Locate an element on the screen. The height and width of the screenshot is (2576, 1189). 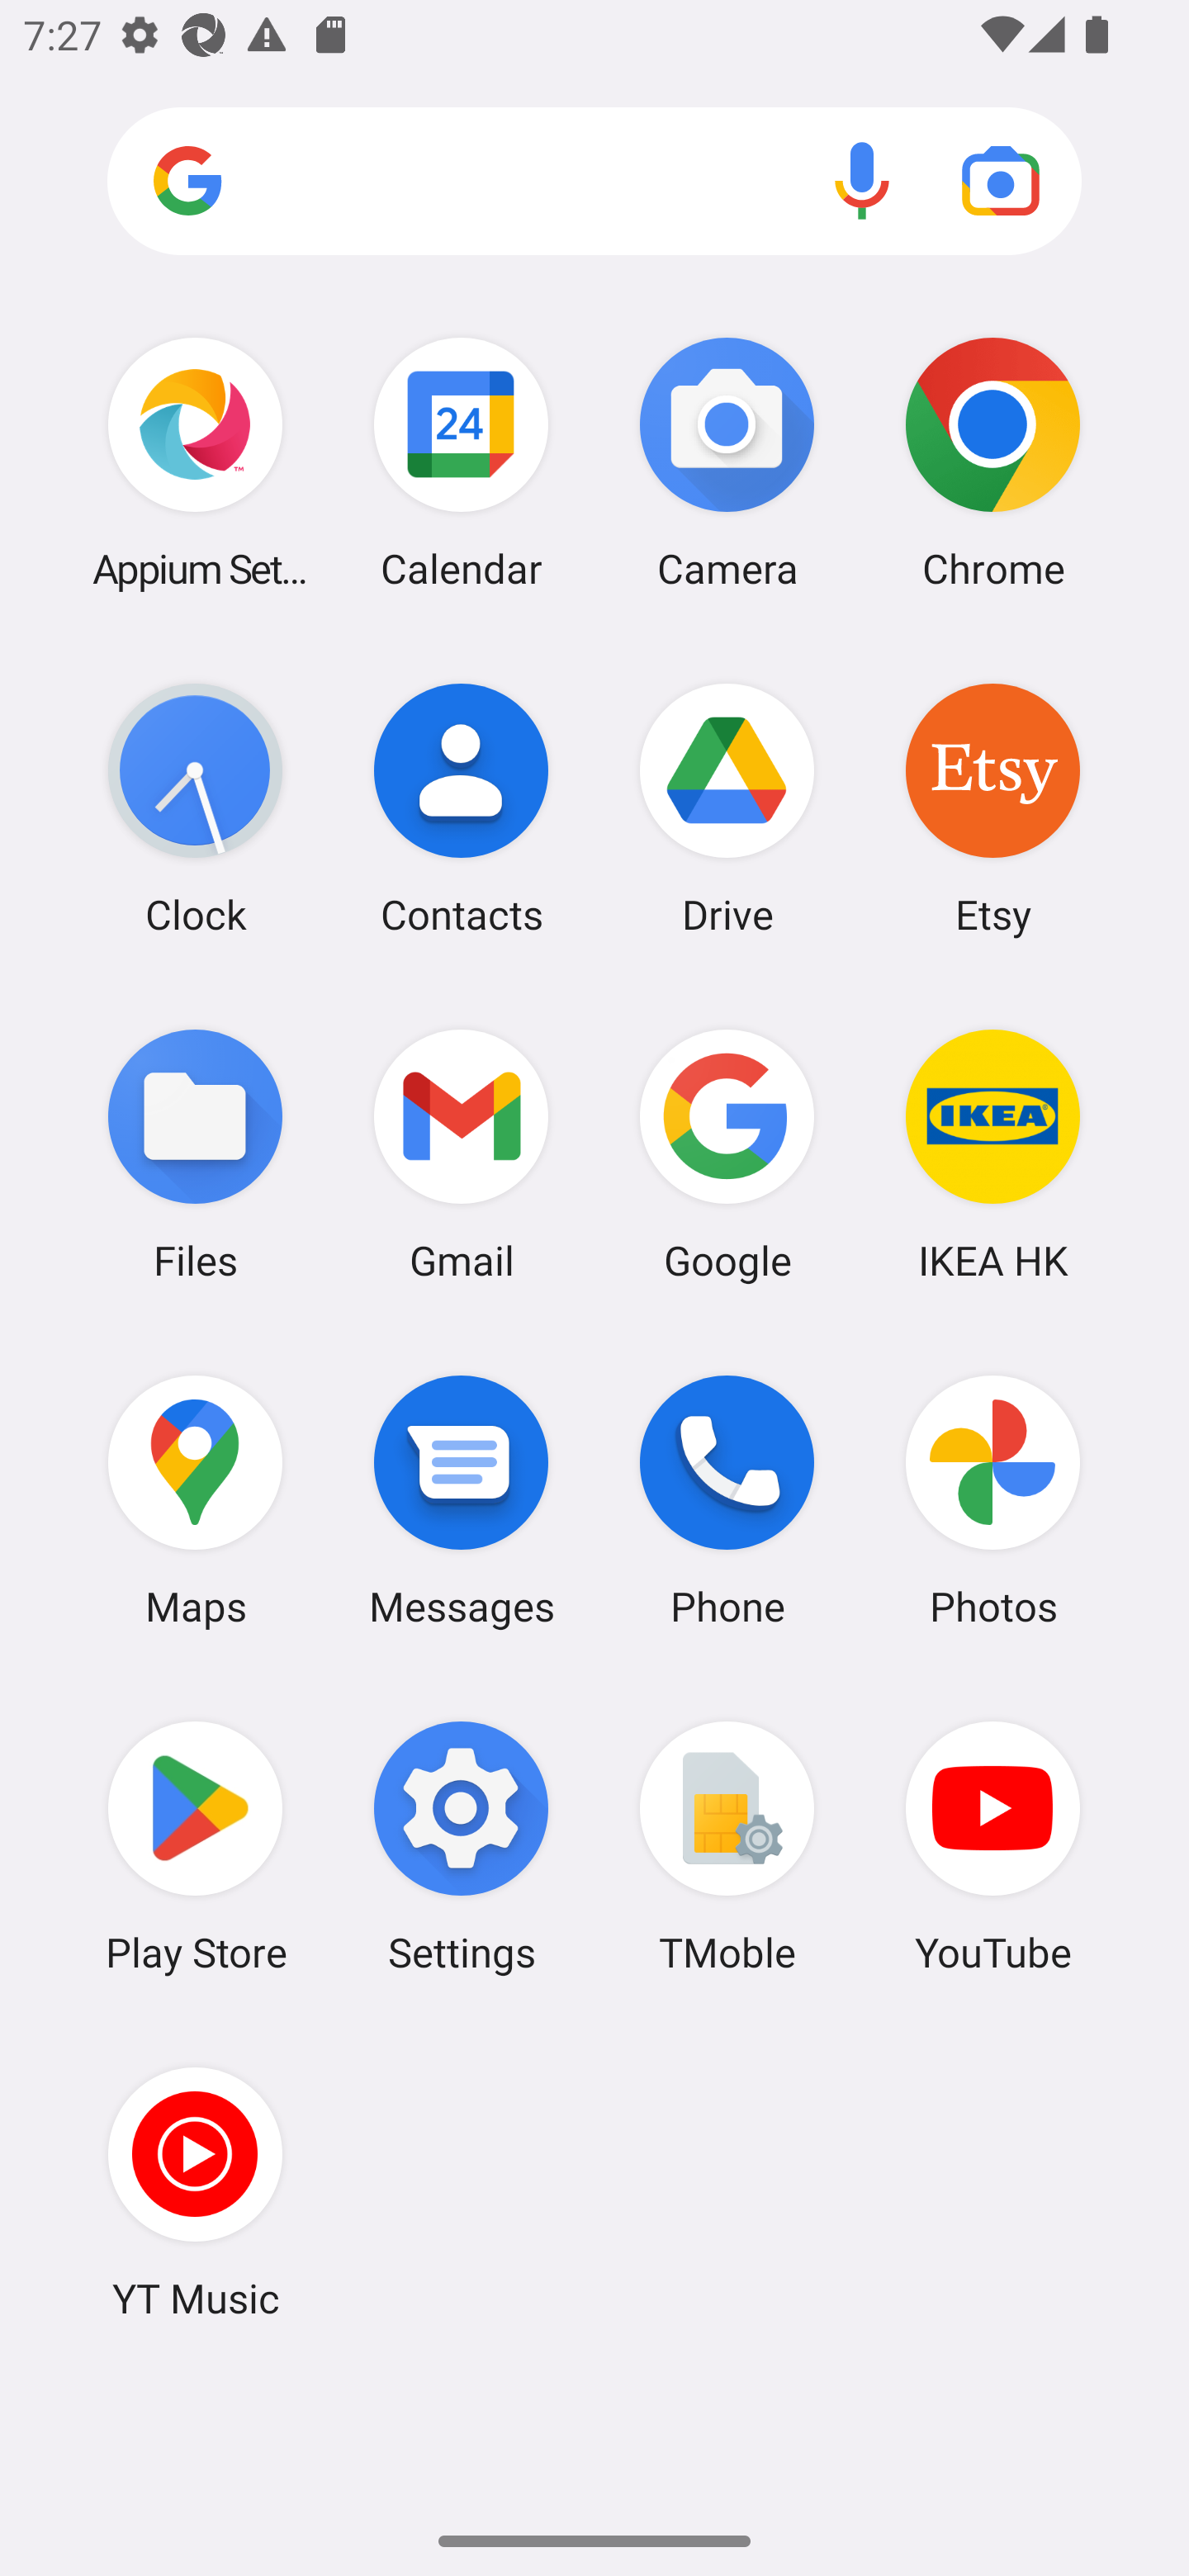
Maps is located at coordinates (195, 1500).